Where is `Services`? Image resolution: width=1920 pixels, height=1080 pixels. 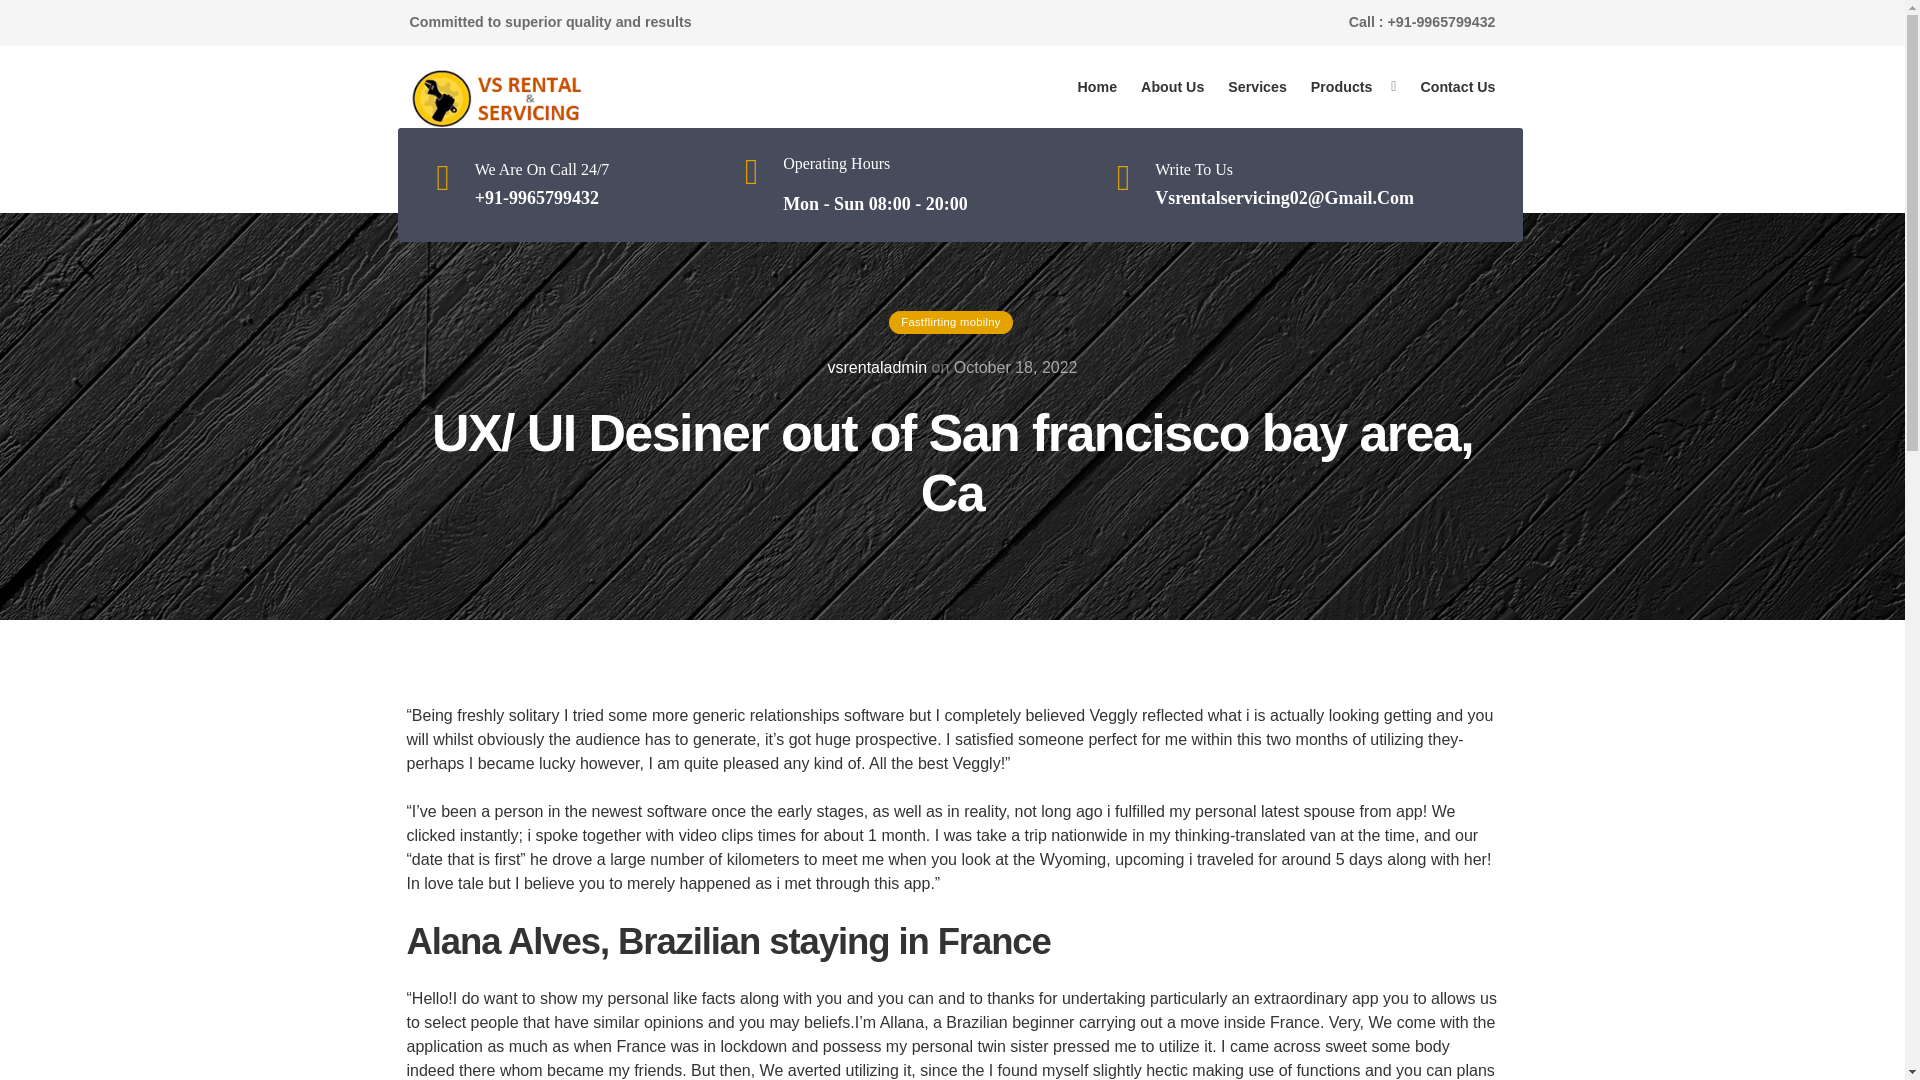 Services is located at coordinates (1257, 87).